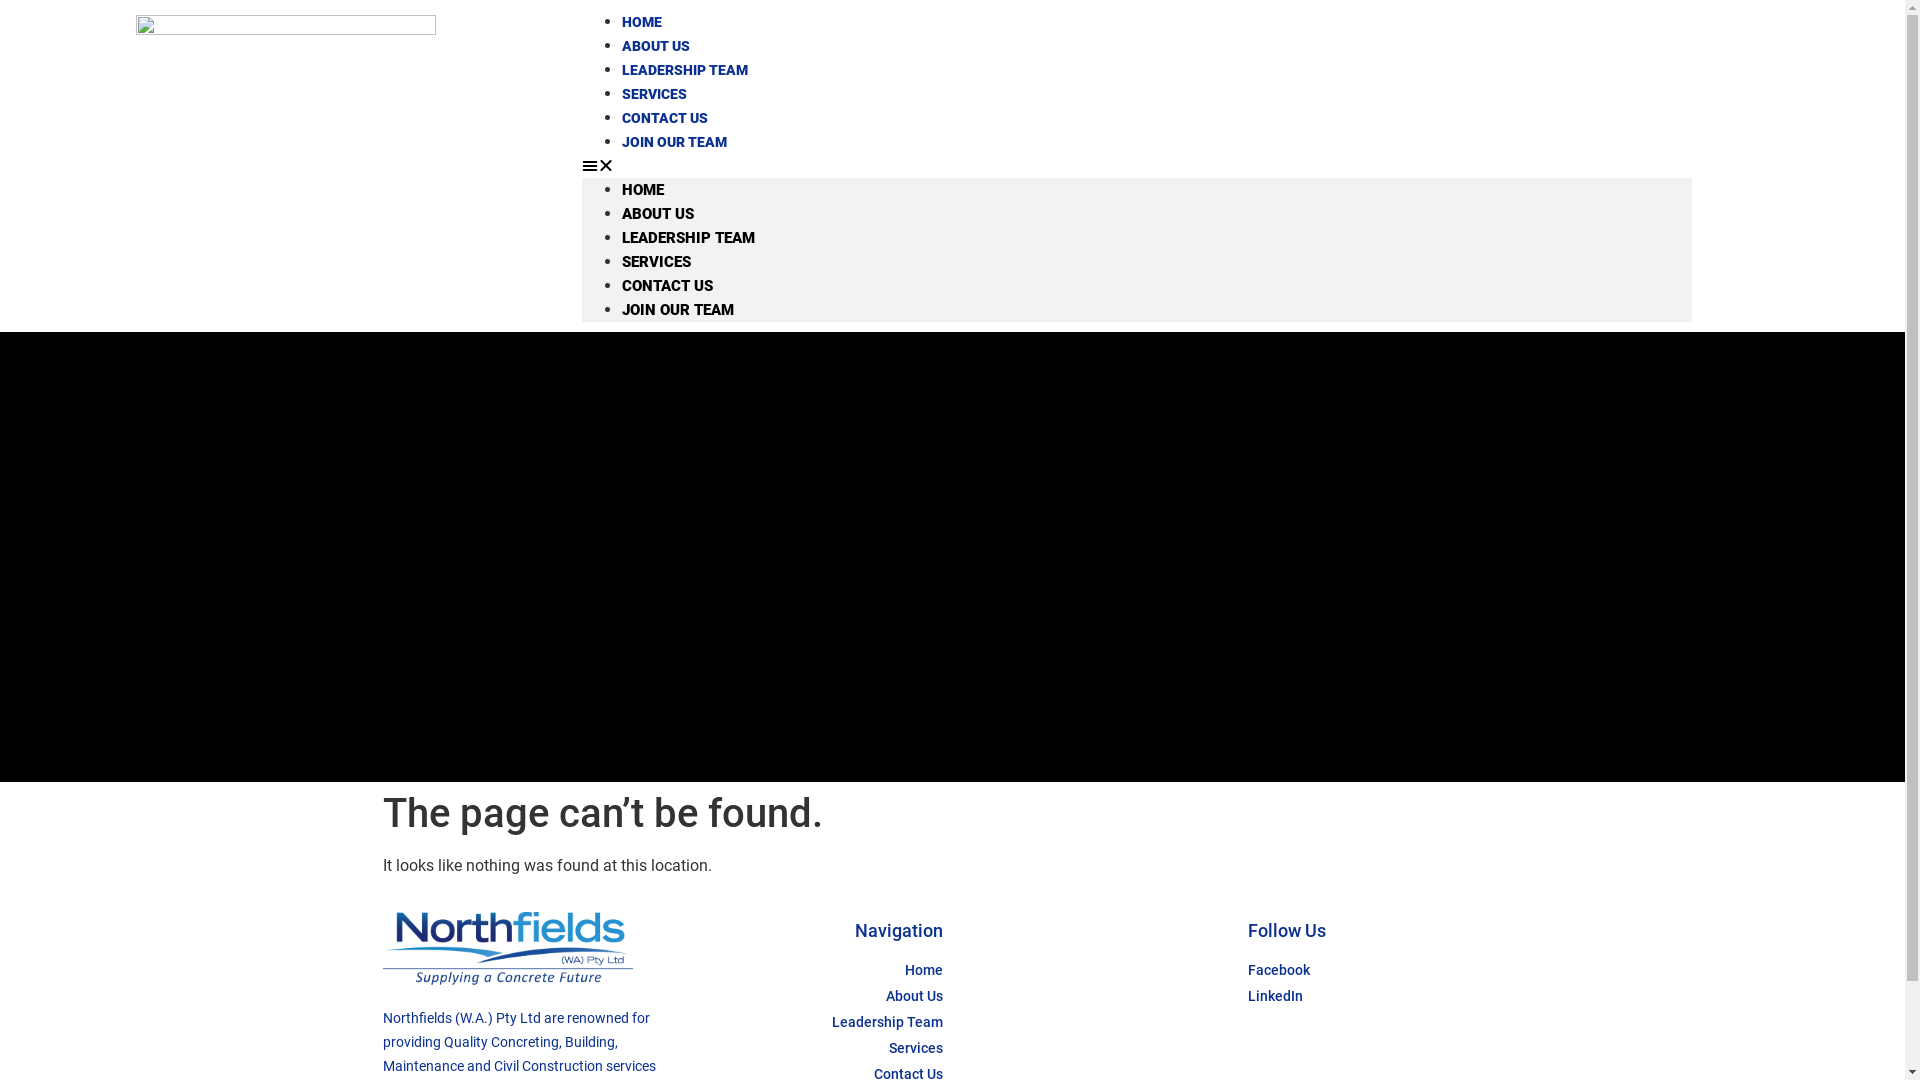 This screenshot has width=1920, height=1080. Describe the element at coordinates (810, 970) in the screenshot. I see `Home` at that location.